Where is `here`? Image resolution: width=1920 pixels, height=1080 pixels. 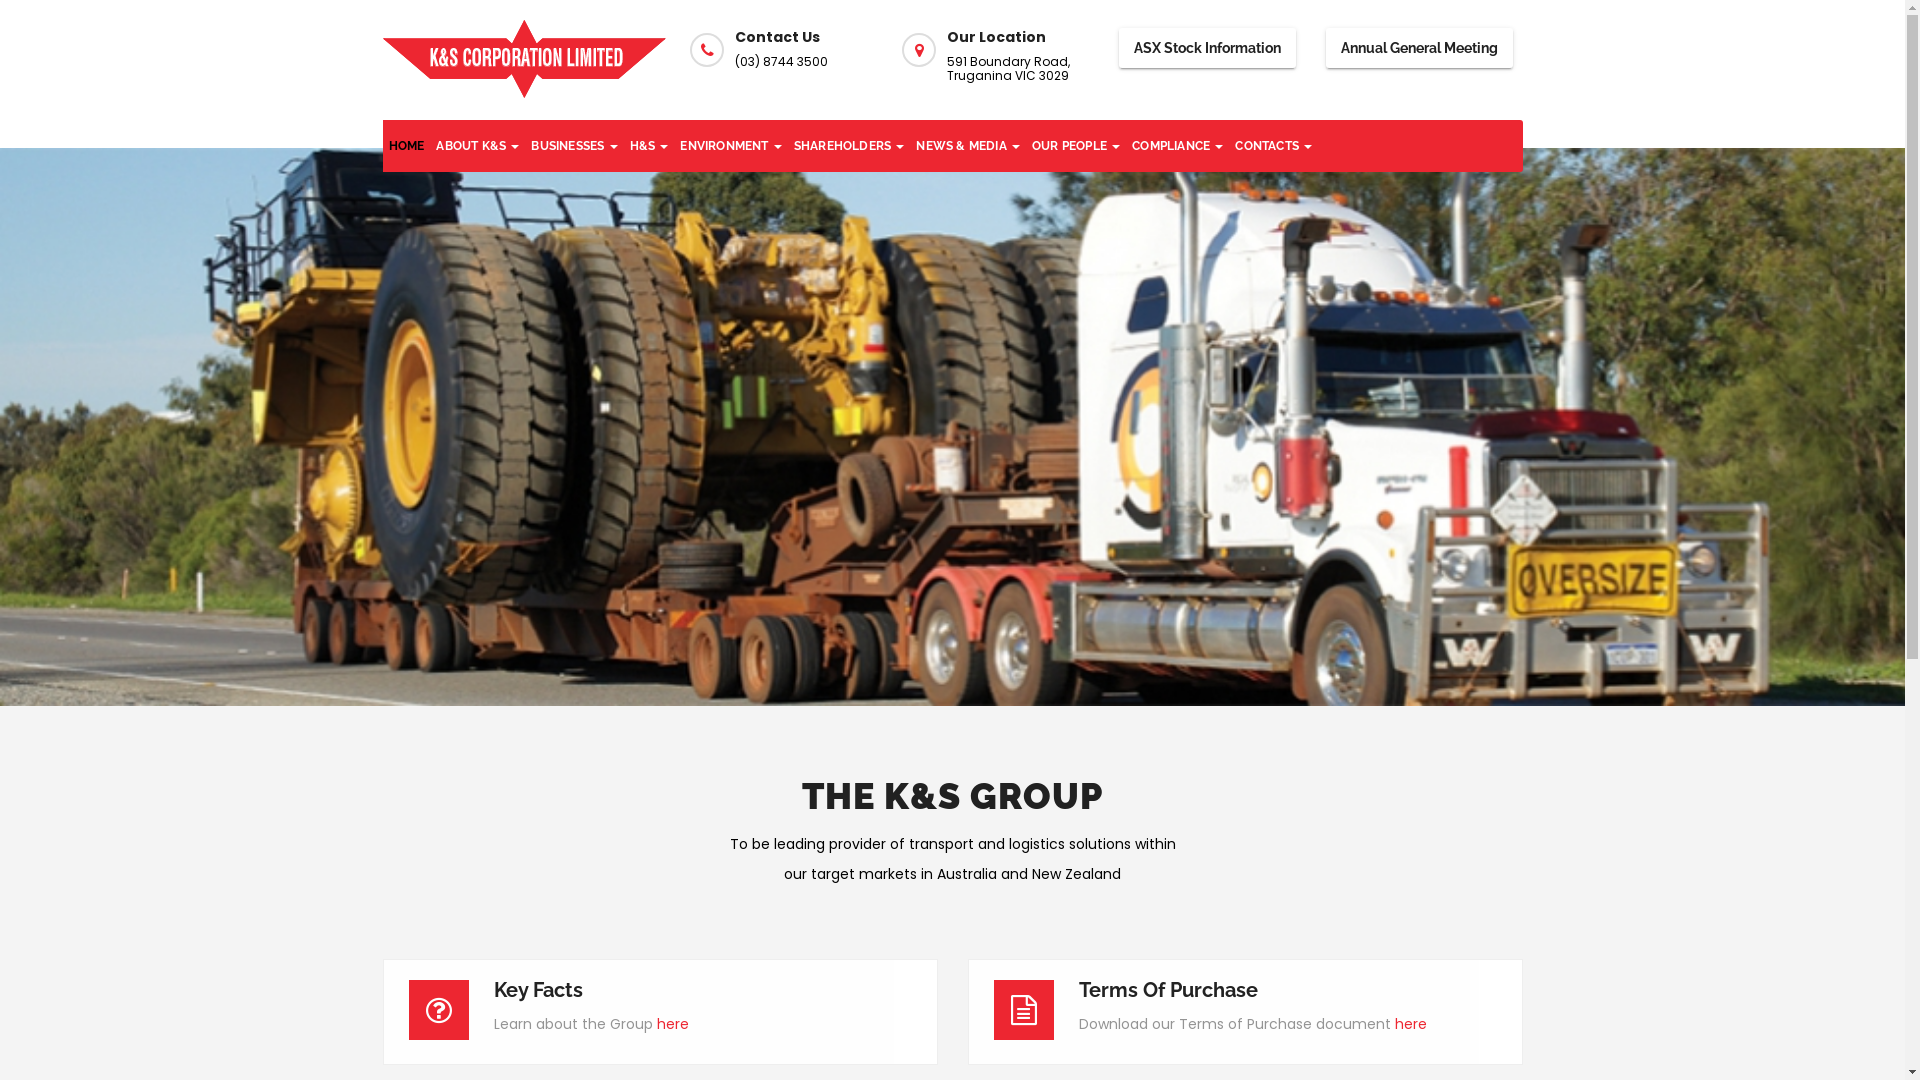
here is located at coordinates (672, 1024).